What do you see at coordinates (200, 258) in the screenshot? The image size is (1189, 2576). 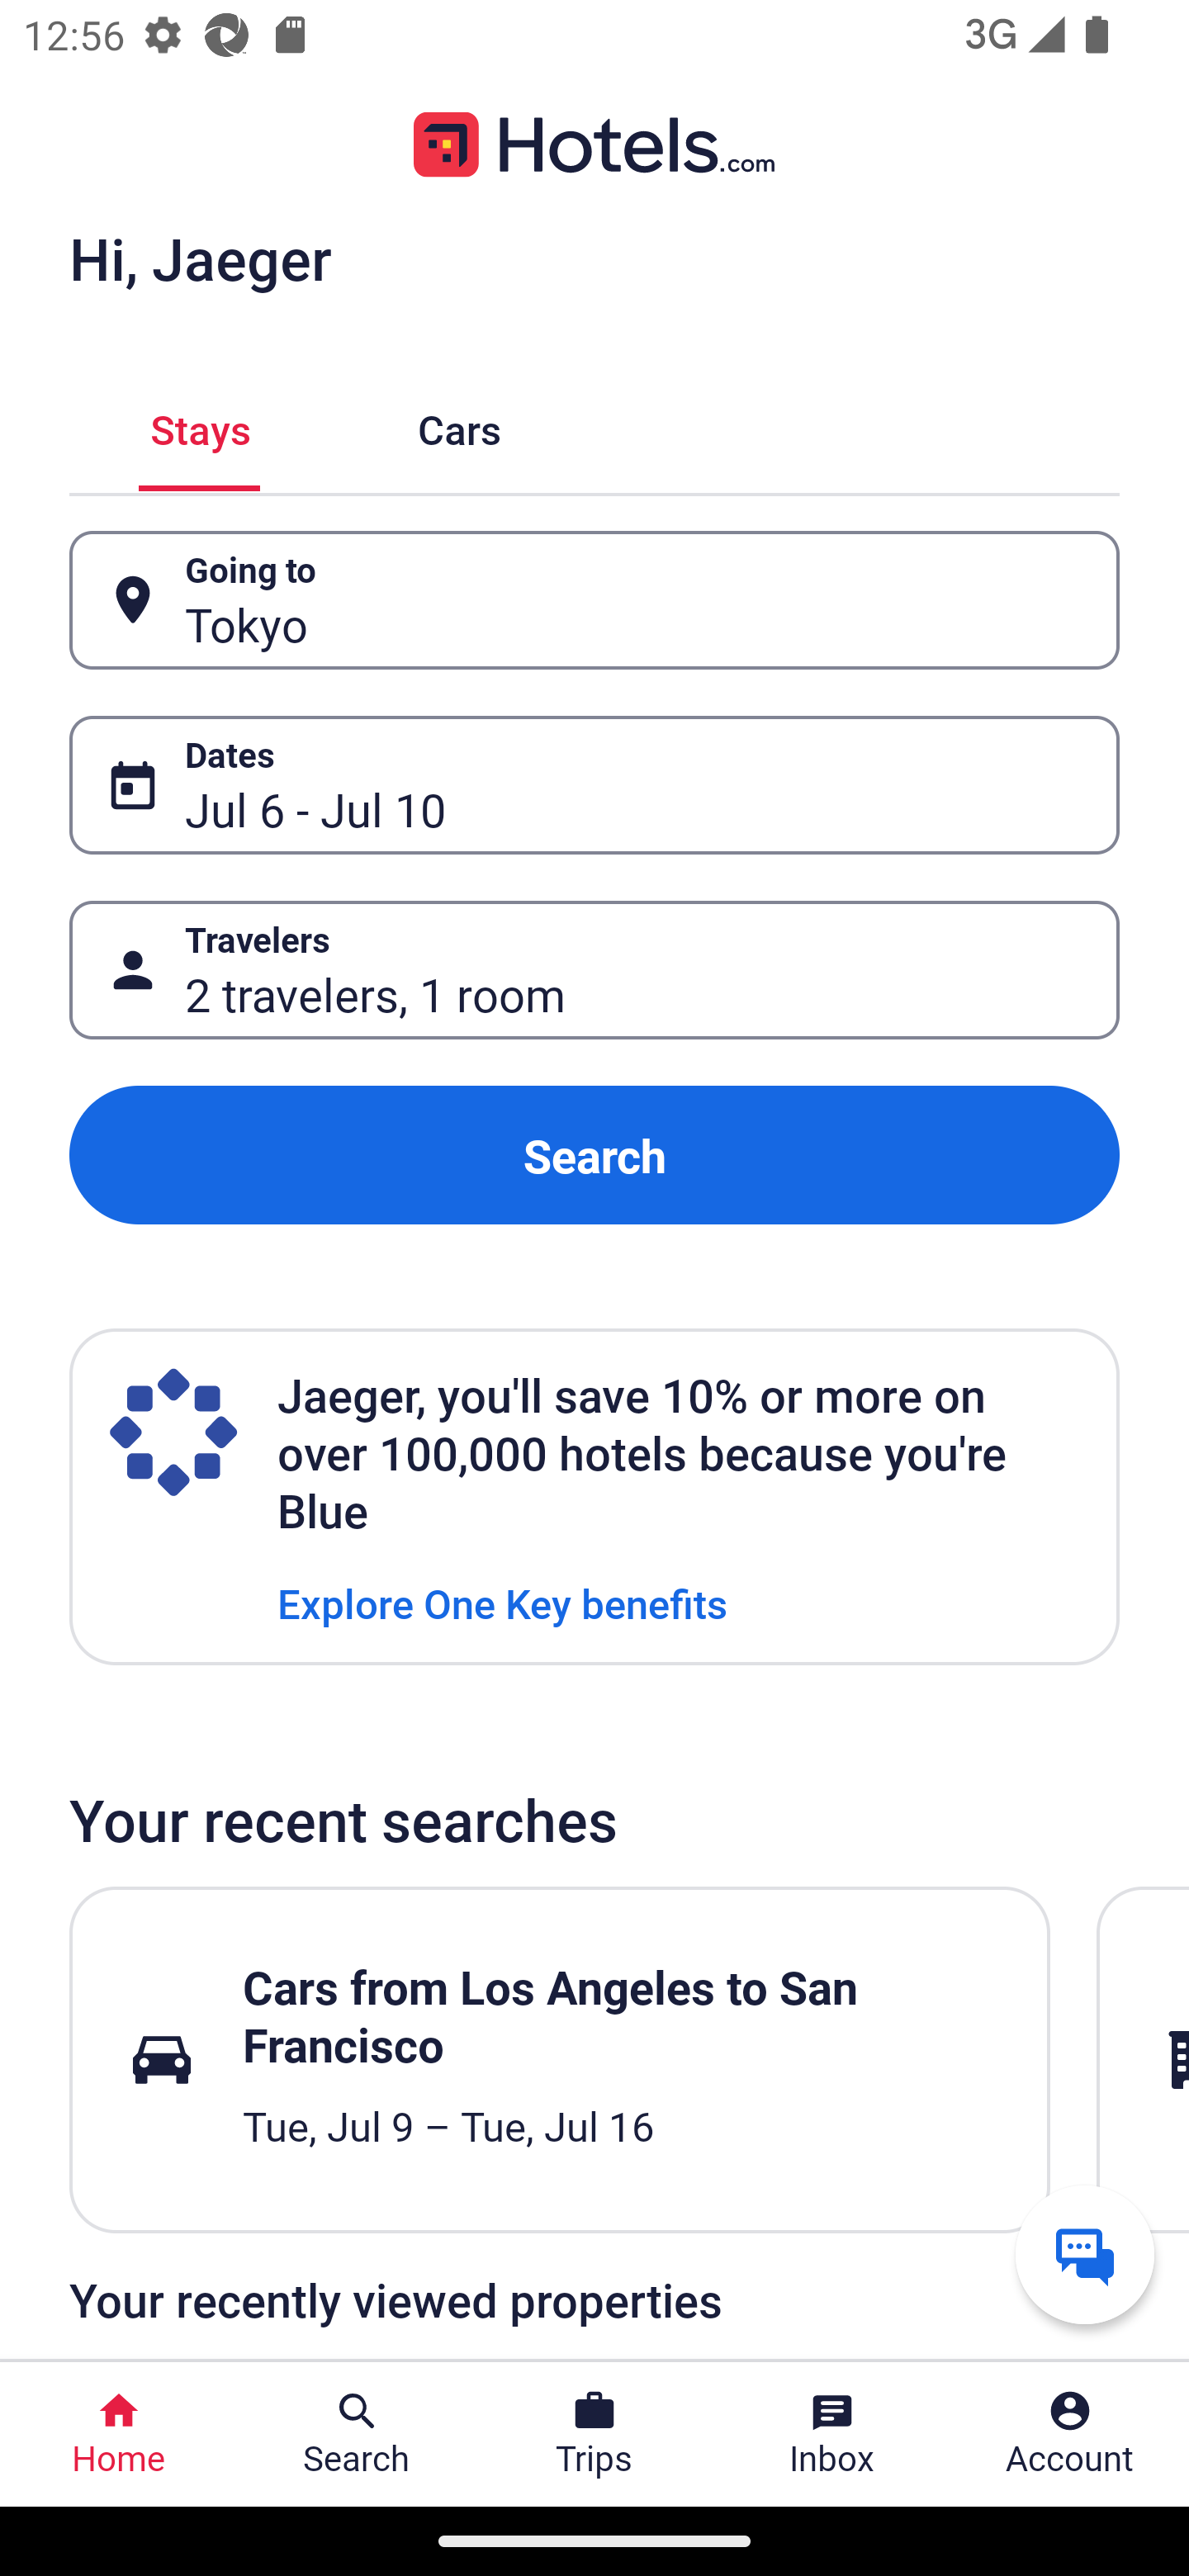 I see `Hi, Jaeger` at bounding box center [200, 258].